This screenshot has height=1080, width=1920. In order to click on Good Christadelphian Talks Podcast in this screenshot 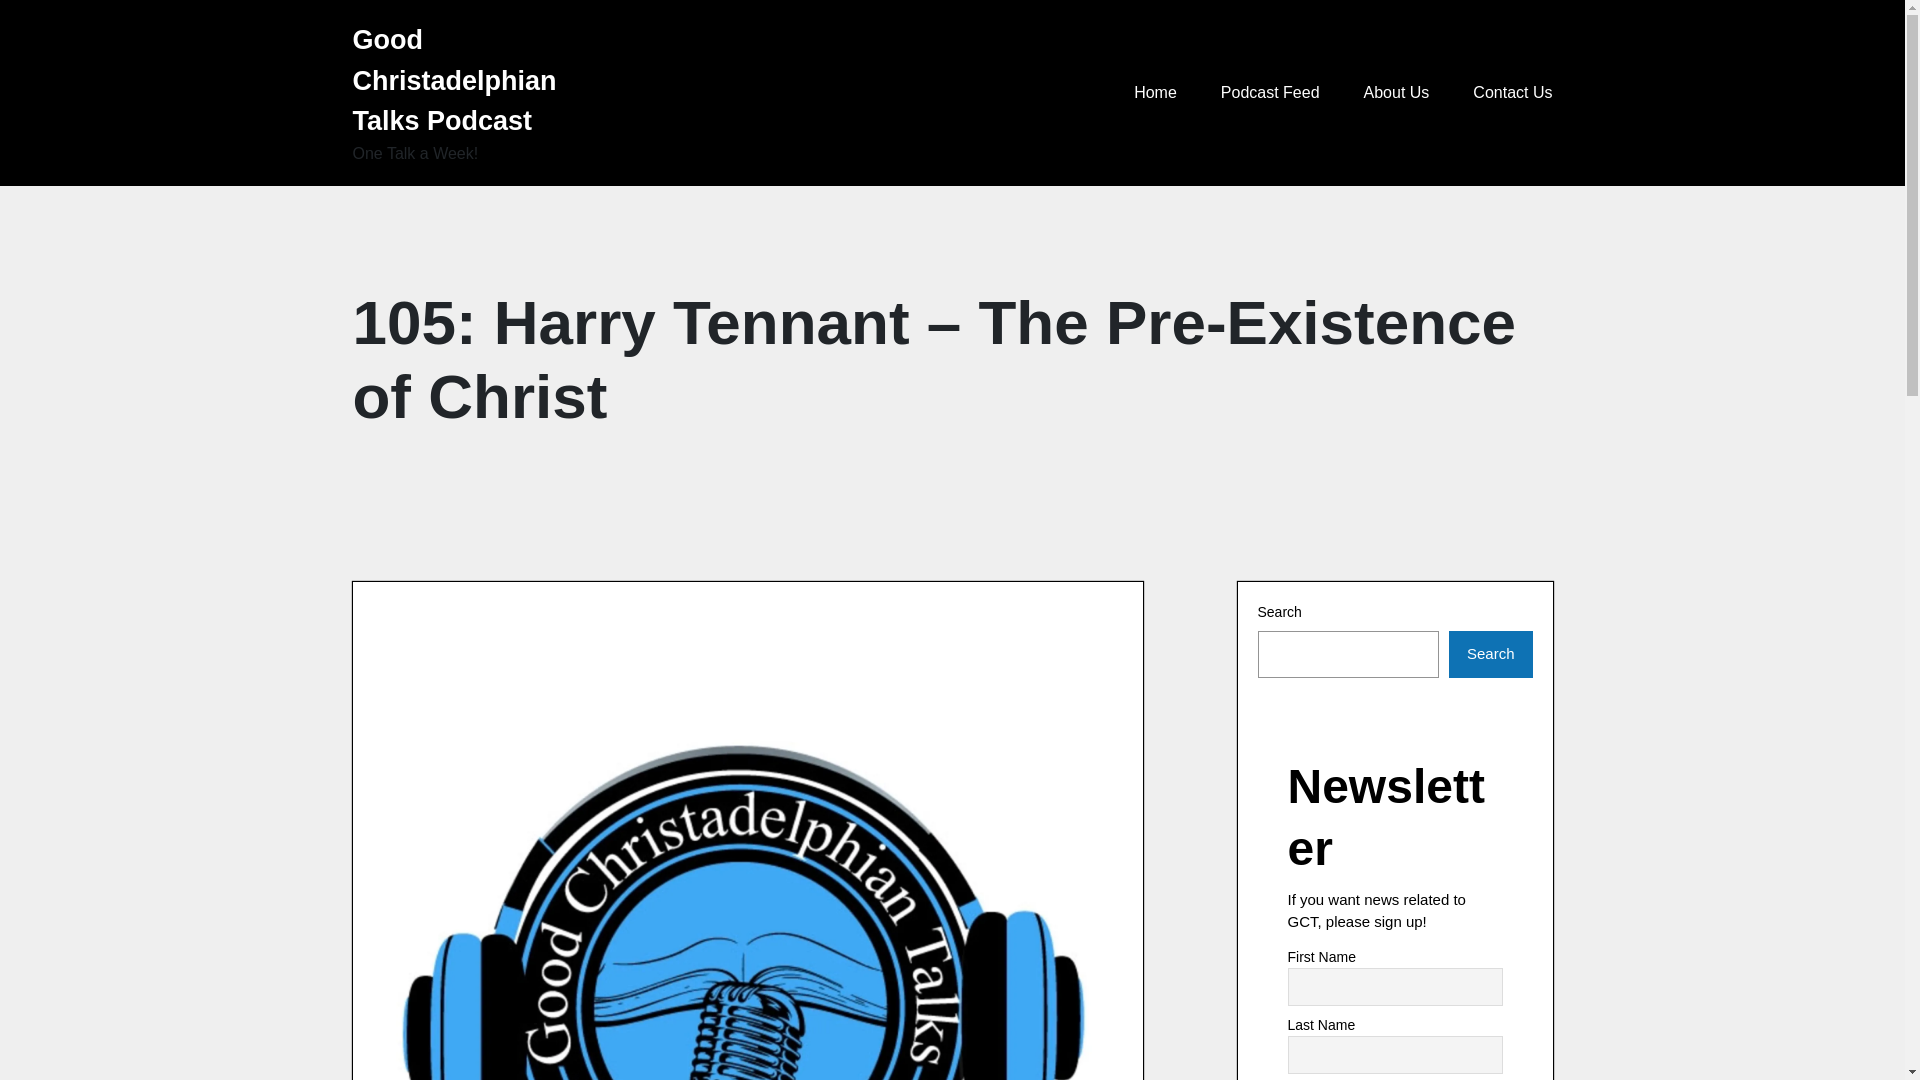, I will do `click(471, 80)`.